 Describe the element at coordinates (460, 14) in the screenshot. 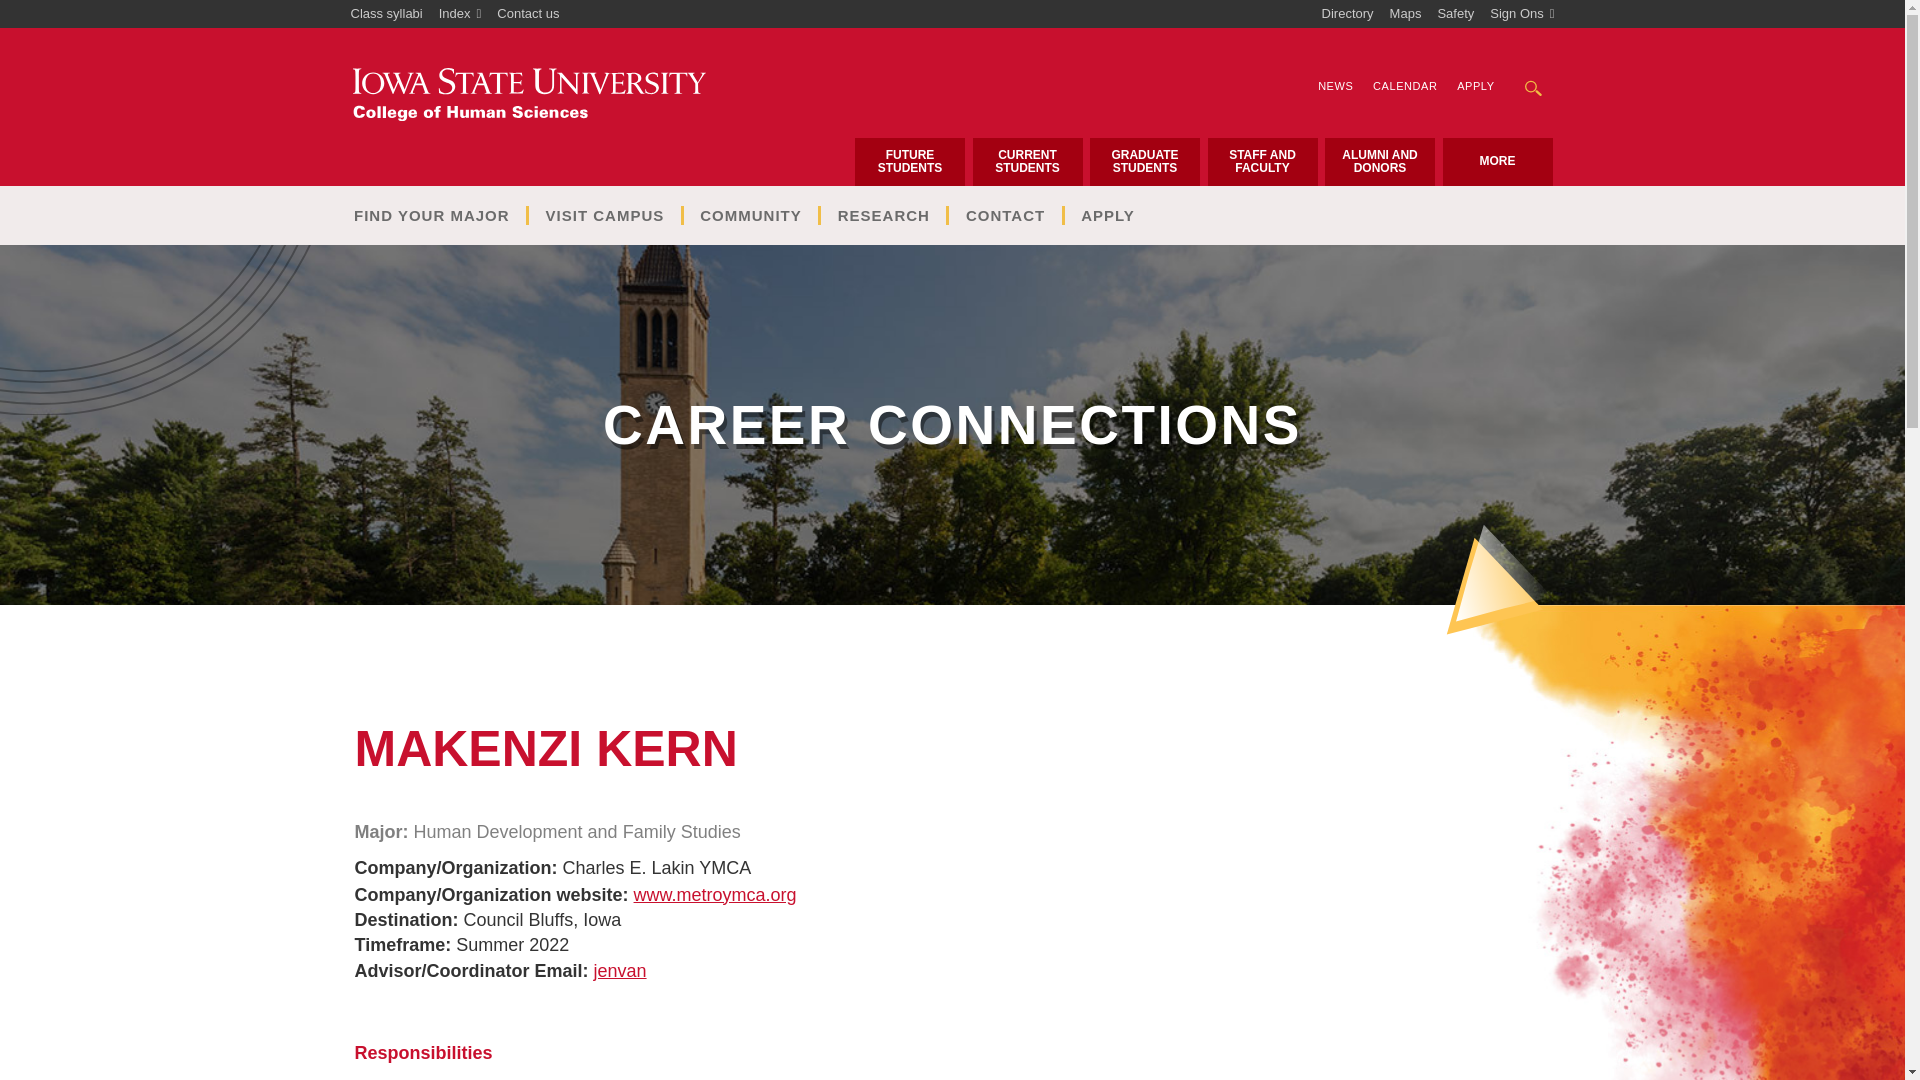

I see `Index` at that location.